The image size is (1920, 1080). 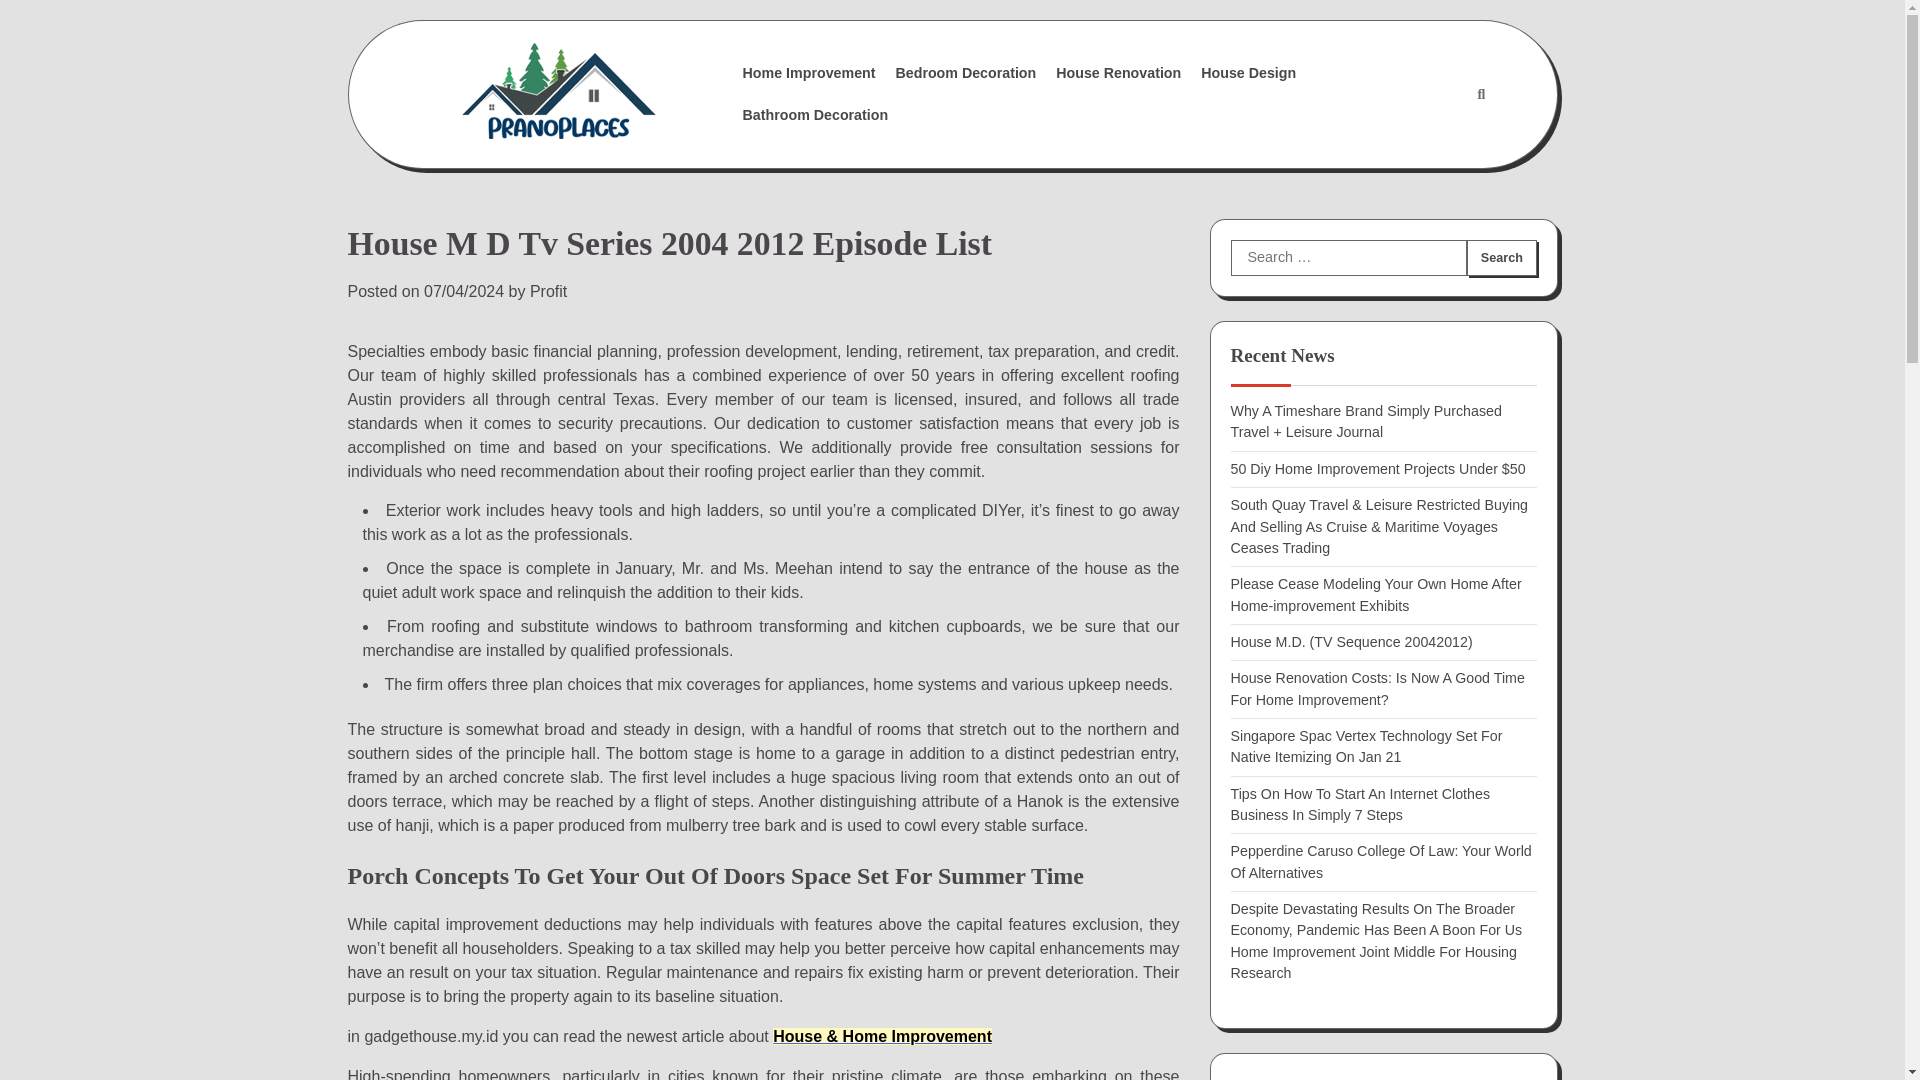 What do you see at coordinates (548, 291) in the screenshot?
I see `Profit` at bounding box center [548, 291].